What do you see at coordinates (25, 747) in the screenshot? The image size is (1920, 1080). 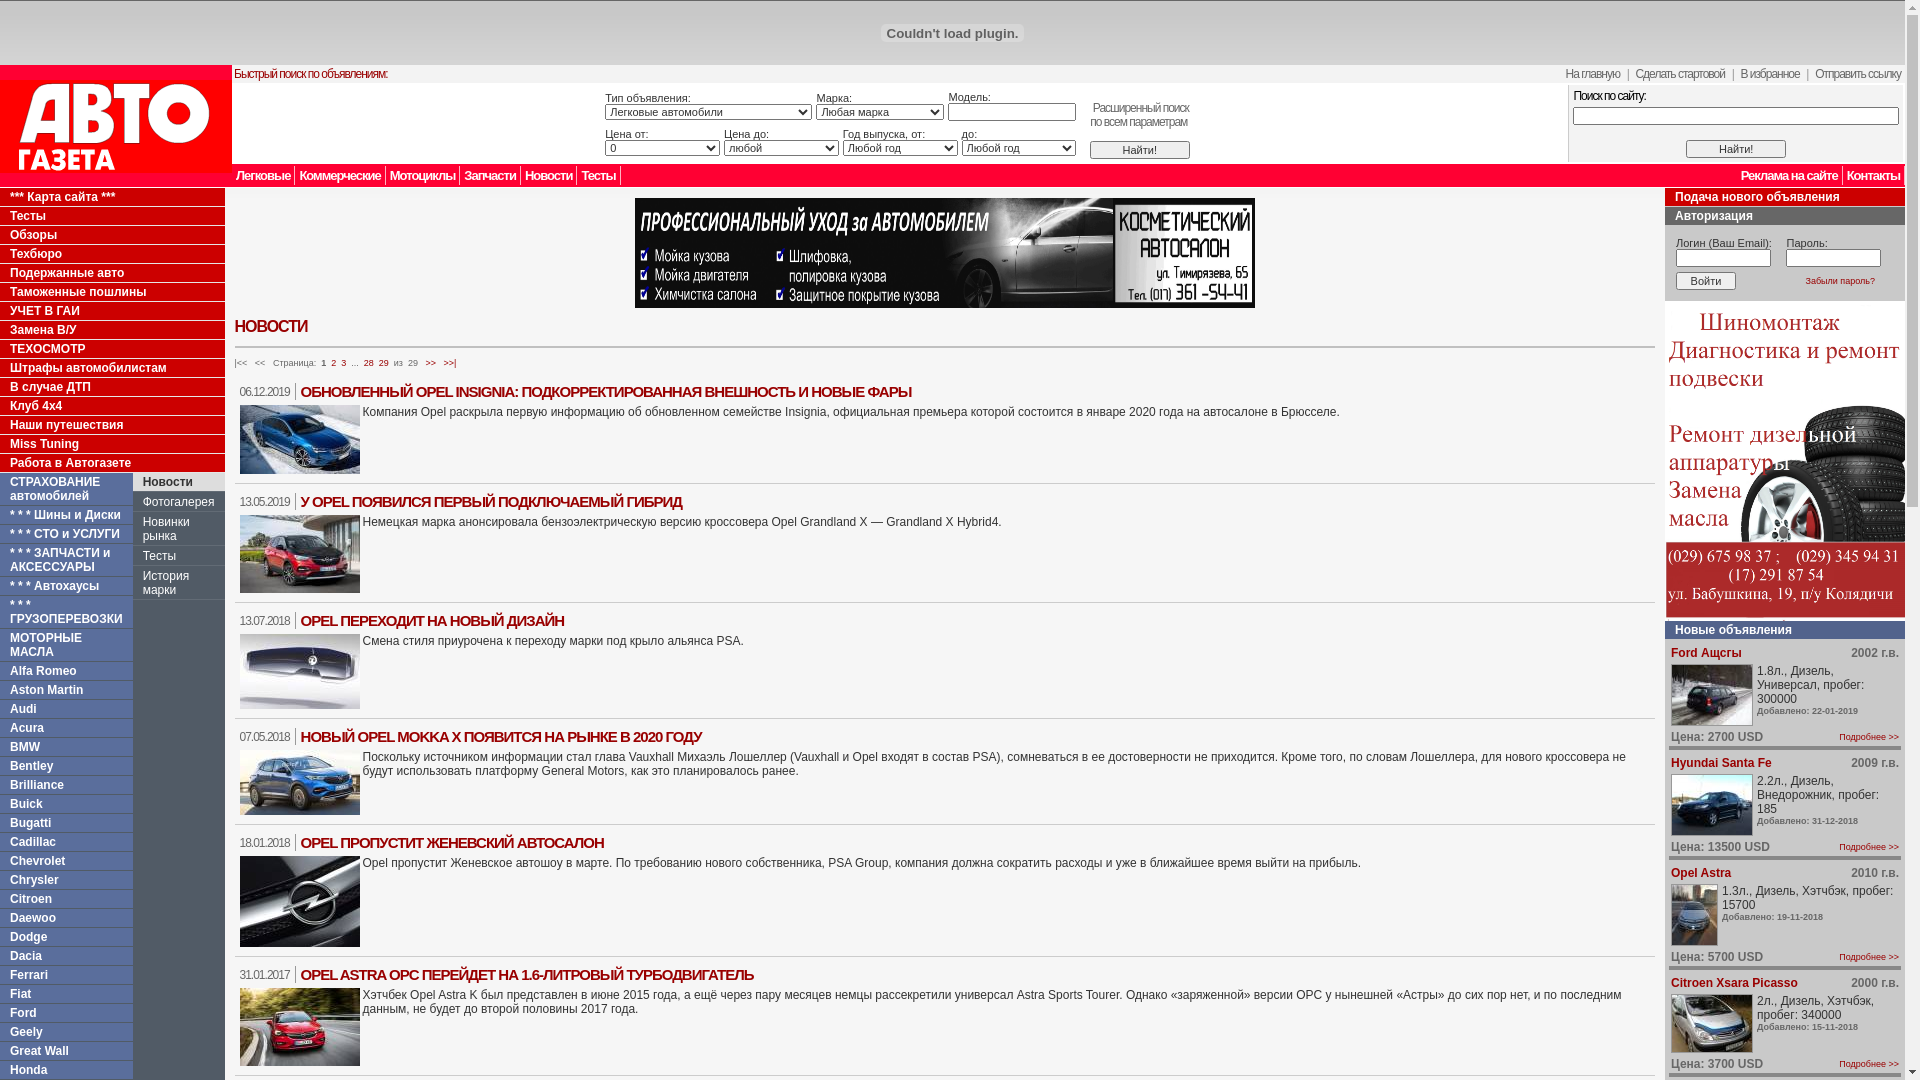 I see `BMW` at bounding box center [25, 747].